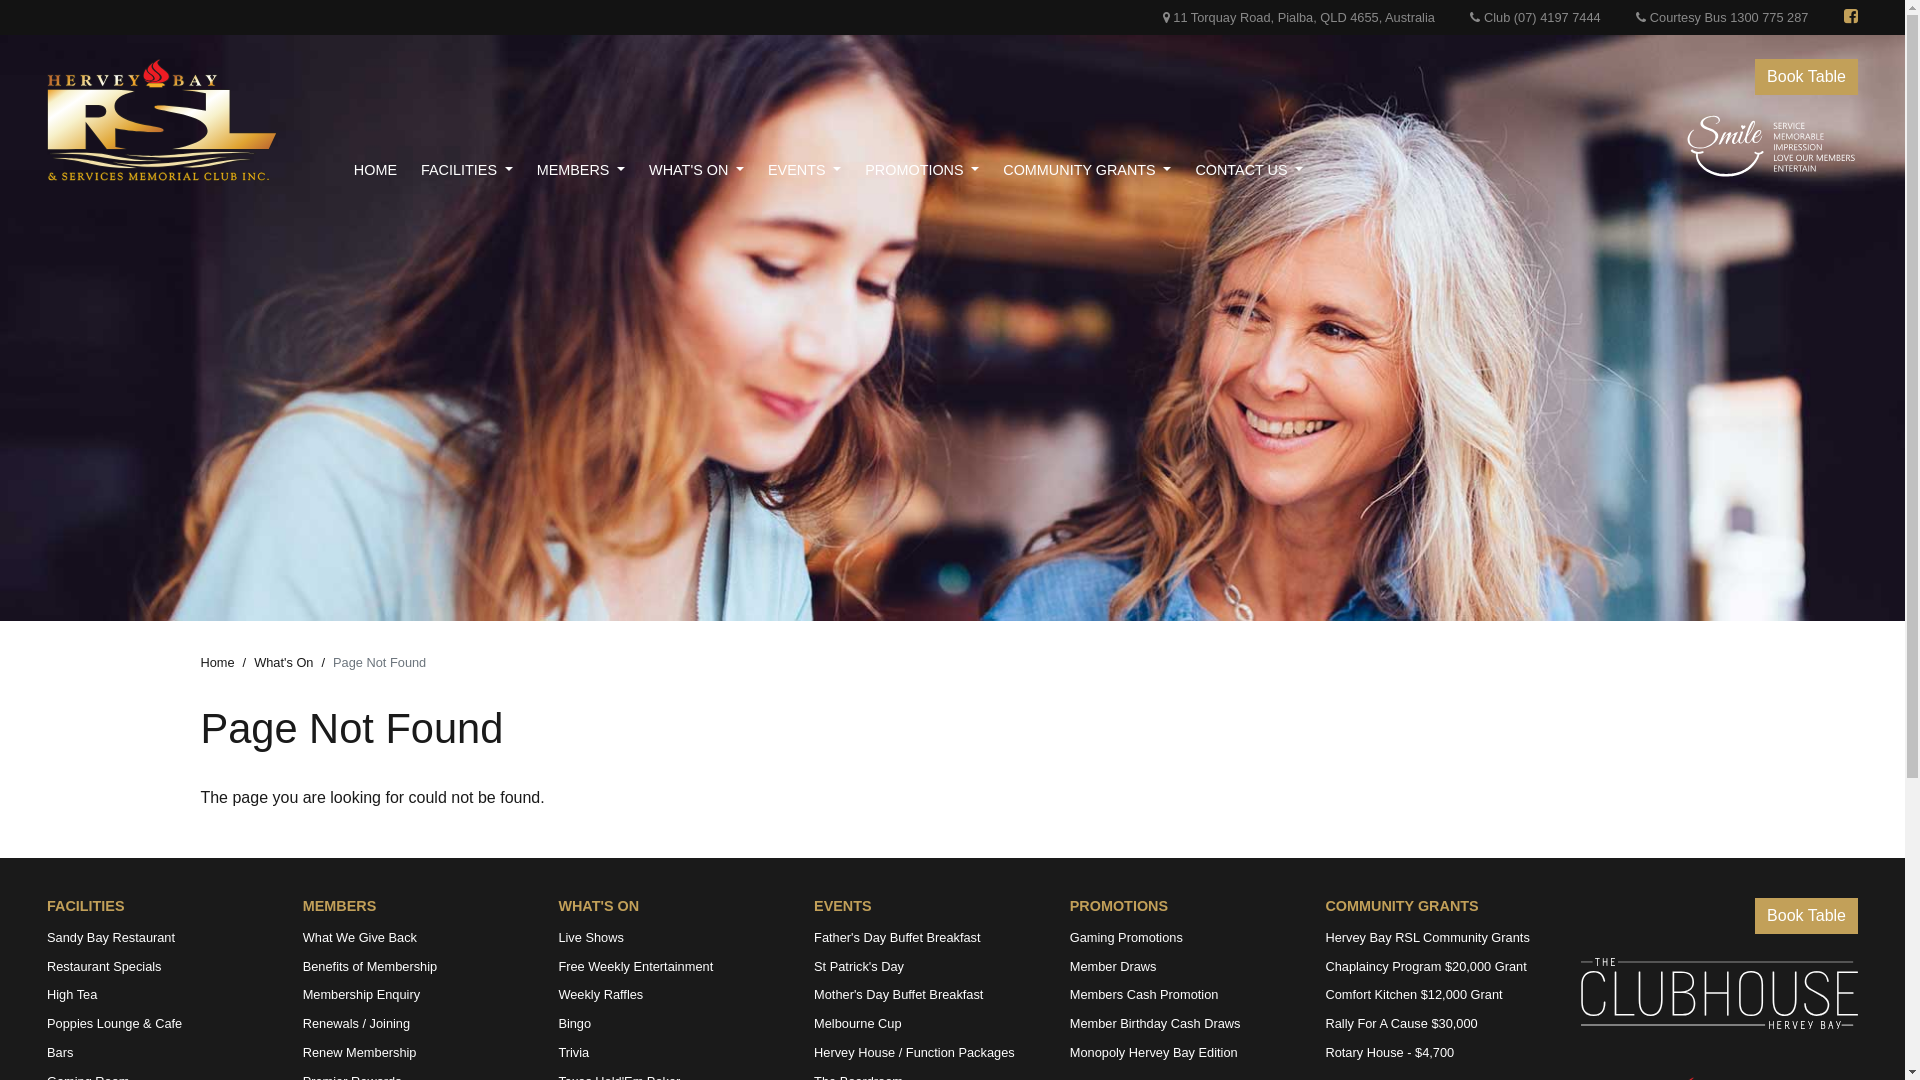 The height and width of the screenshot is (1080, 1920). What do you see at coordinates (927, 1052) in the screenshot?
I see `Hervey House / Function Packages` at bounding box center [927, 1052].